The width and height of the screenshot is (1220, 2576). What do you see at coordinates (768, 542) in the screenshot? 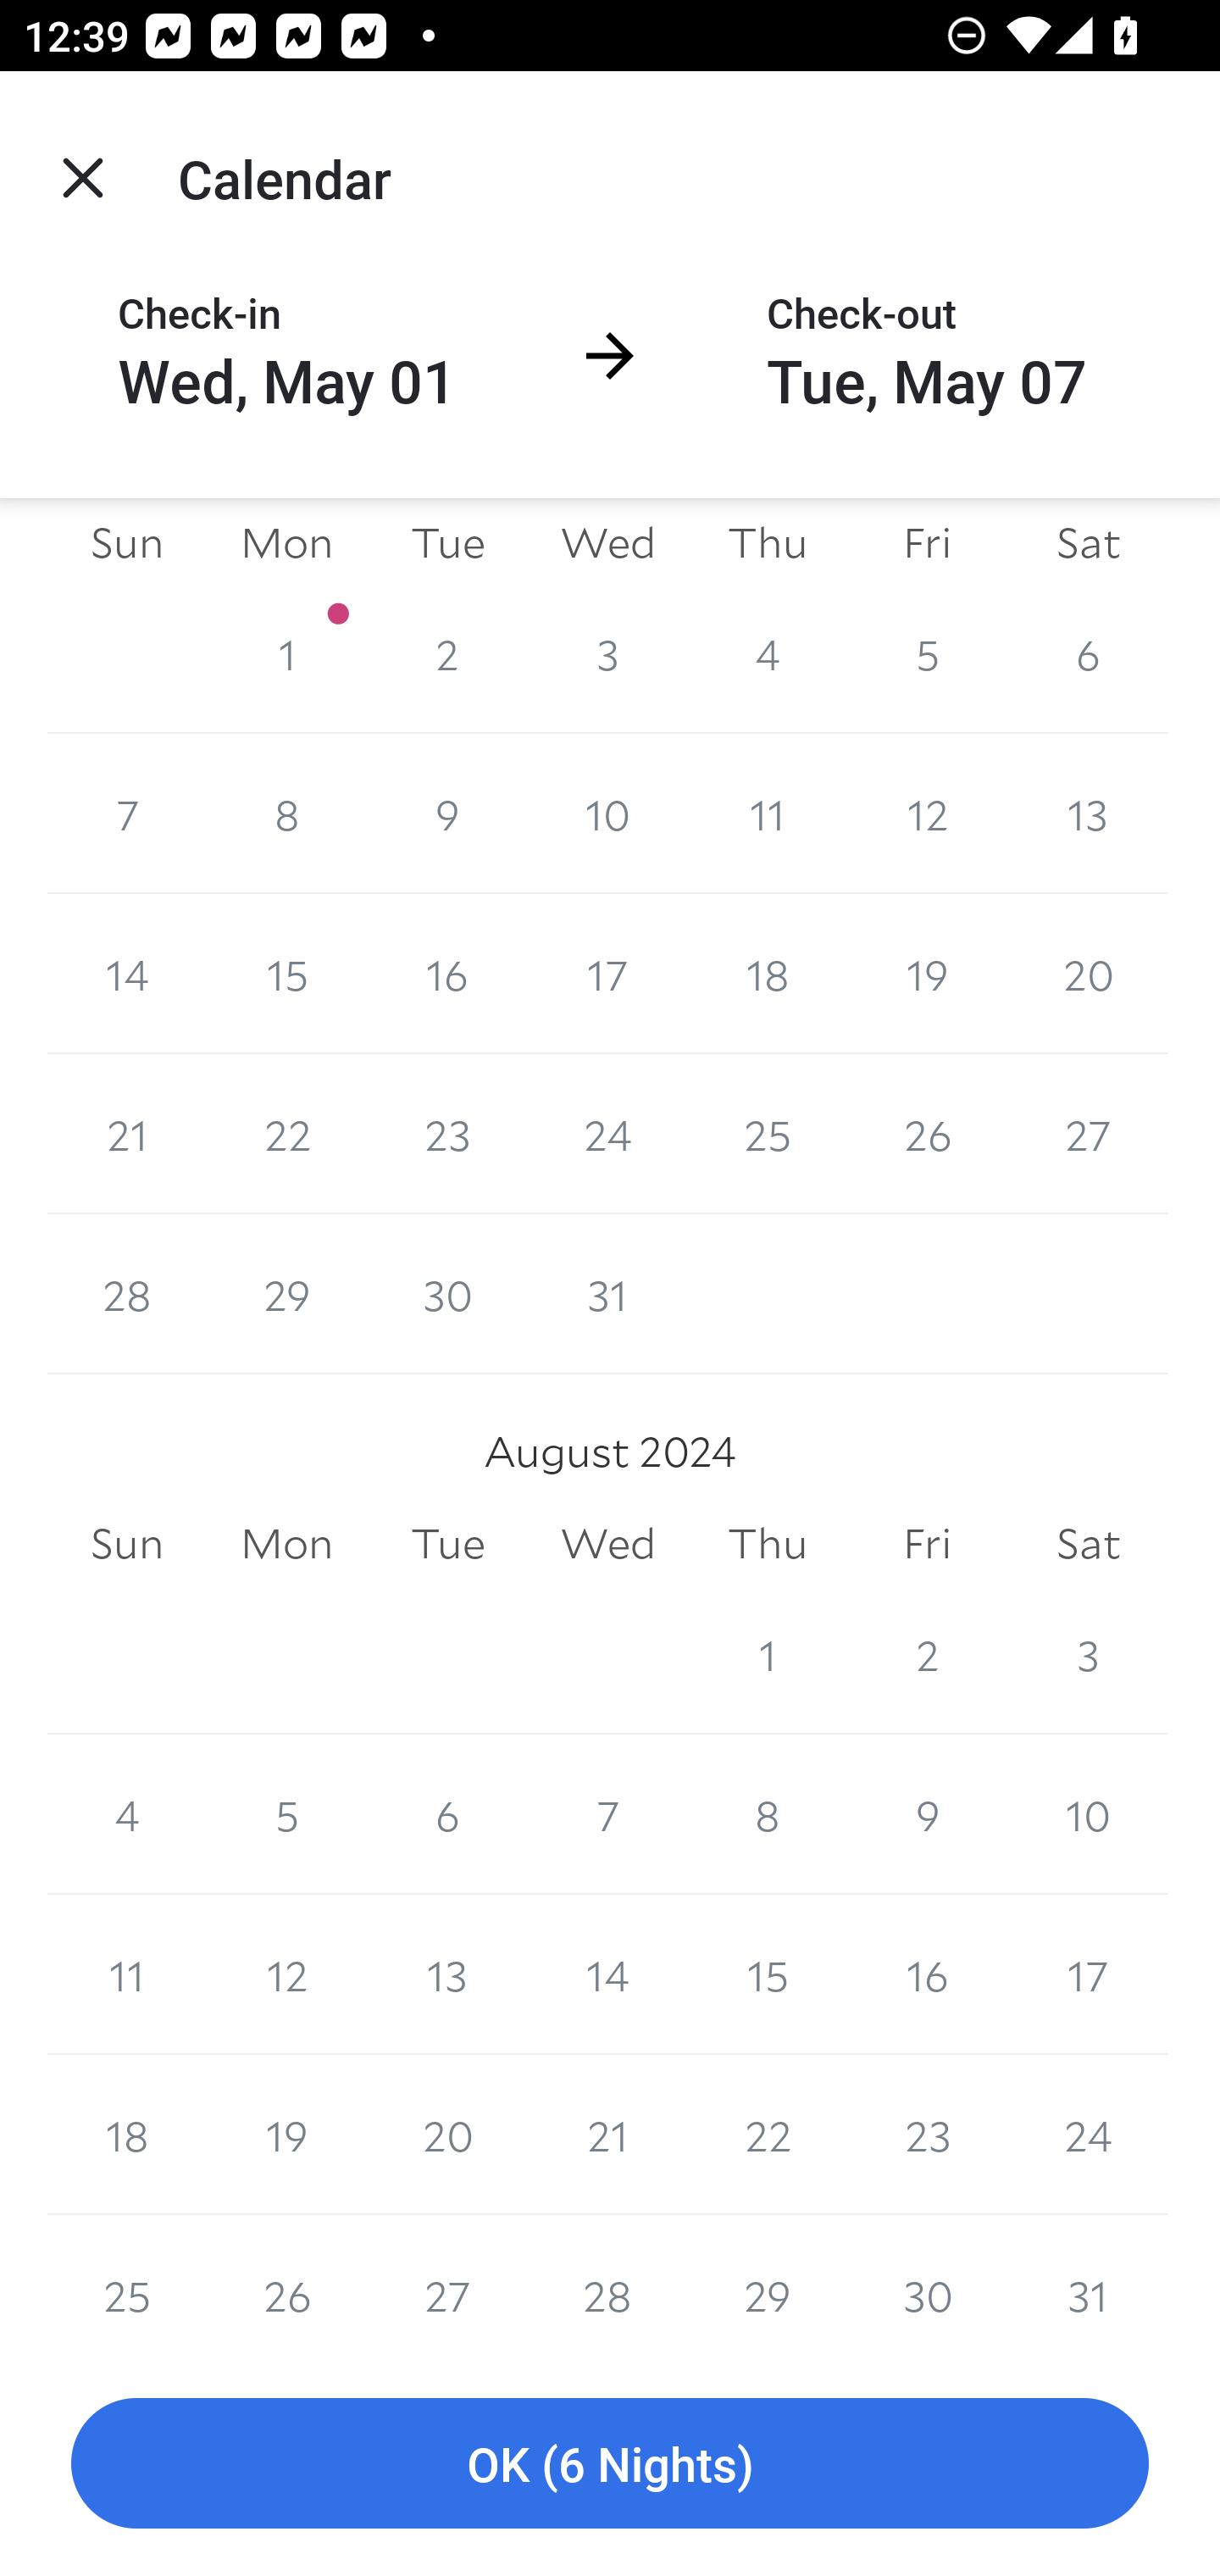
I see `Thu` at bounding box center [768, 542].